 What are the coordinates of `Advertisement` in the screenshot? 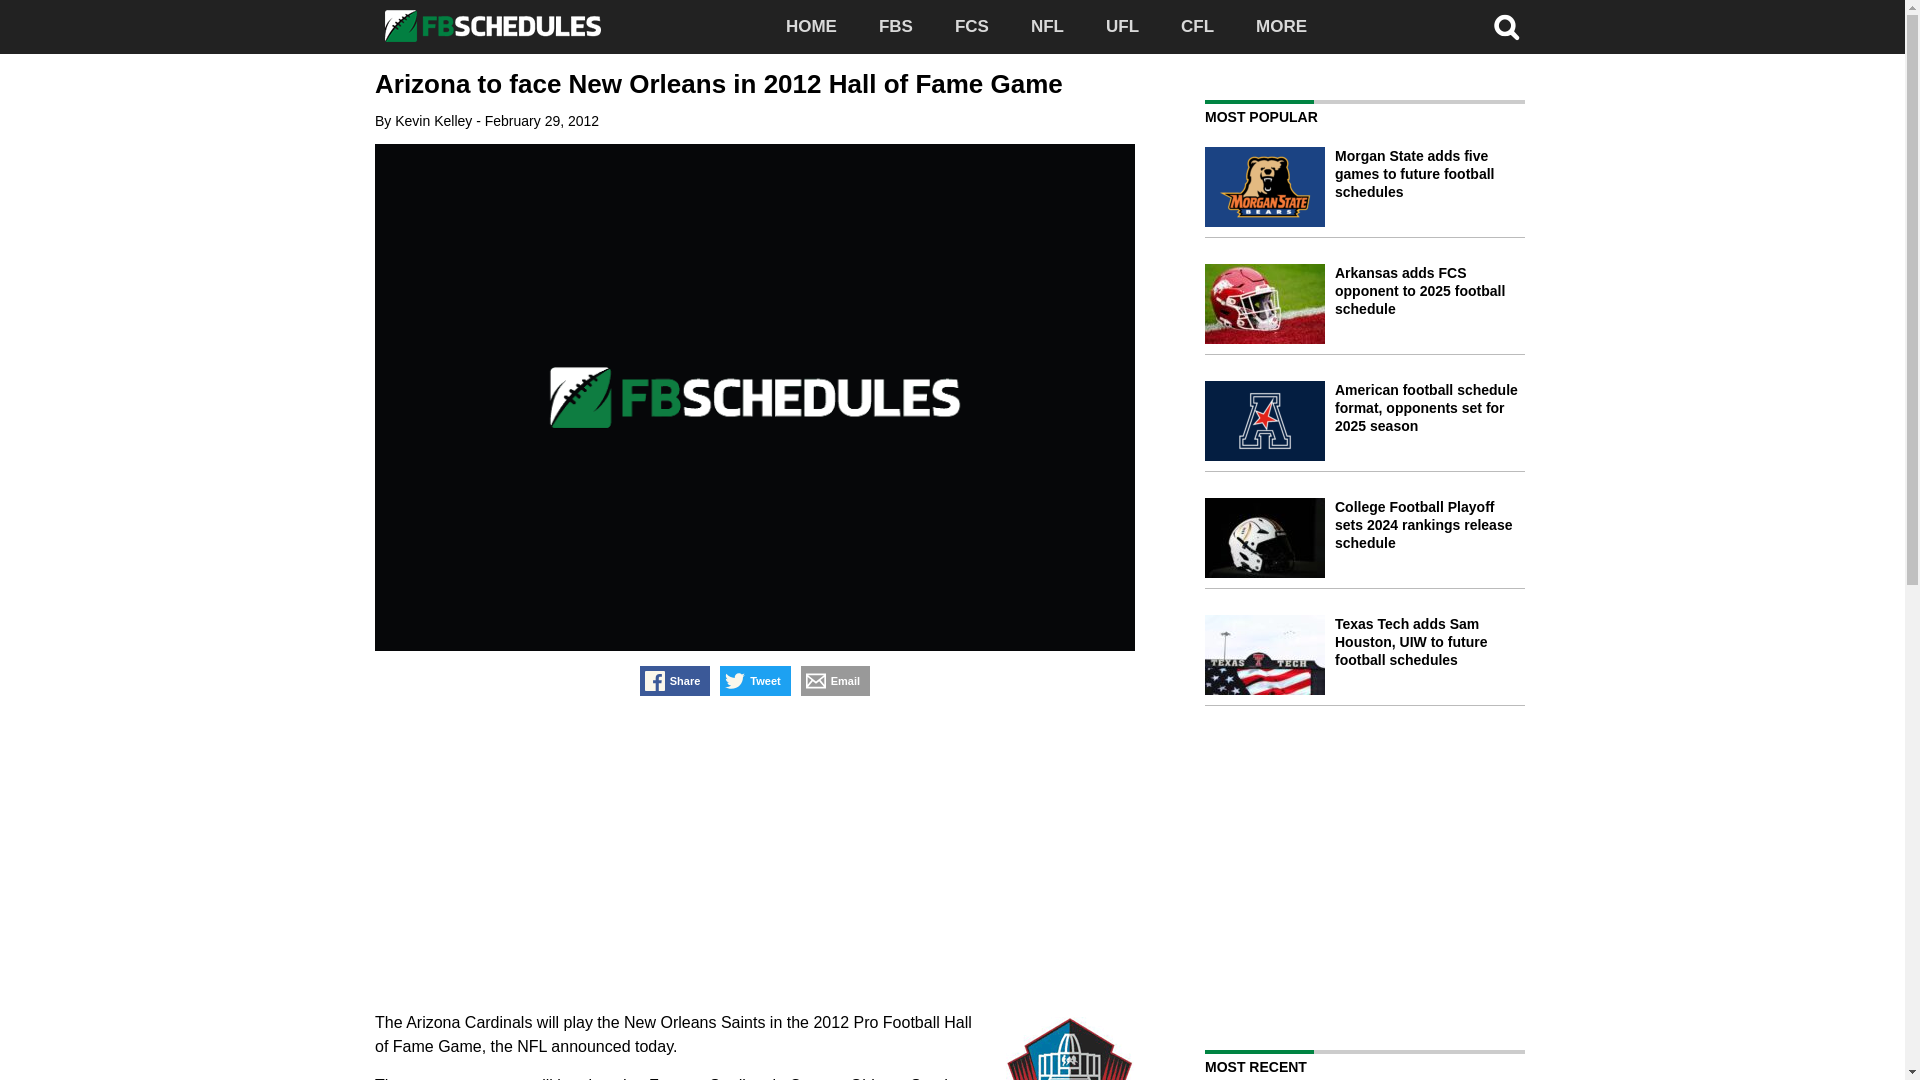 It's located at (1373, 876).